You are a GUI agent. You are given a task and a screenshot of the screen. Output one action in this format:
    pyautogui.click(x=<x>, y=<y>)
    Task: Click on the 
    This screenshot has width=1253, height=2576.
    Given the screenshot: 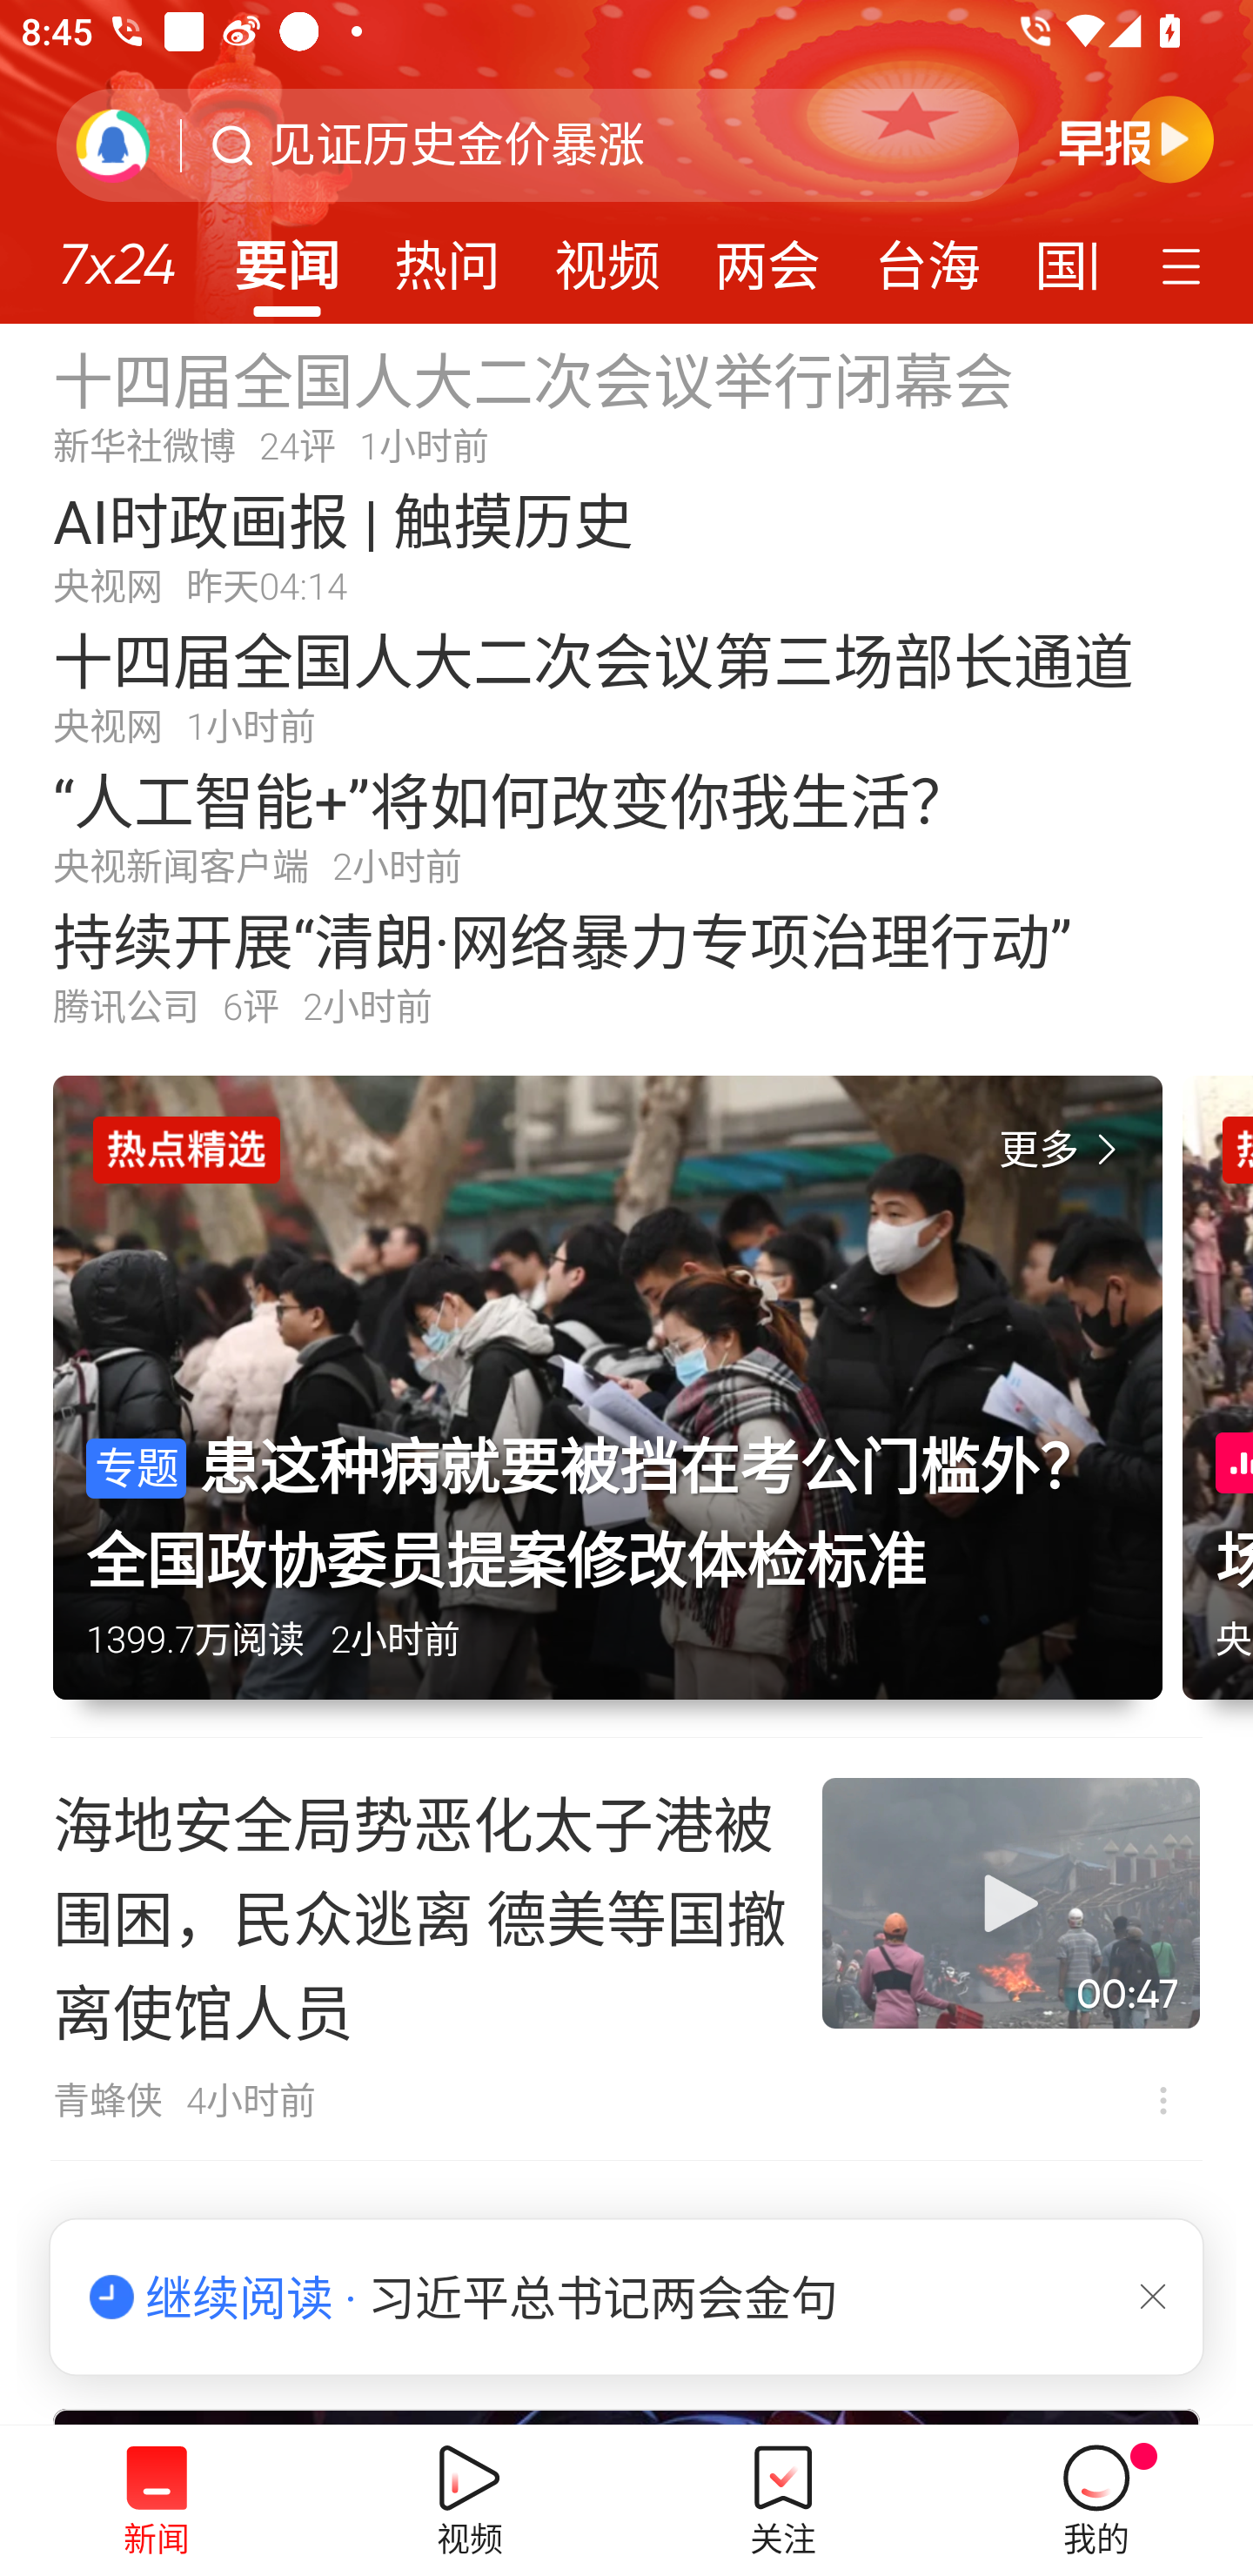 What is the action you would take?
    pyautogui.click(x=1153, y=2296)
    